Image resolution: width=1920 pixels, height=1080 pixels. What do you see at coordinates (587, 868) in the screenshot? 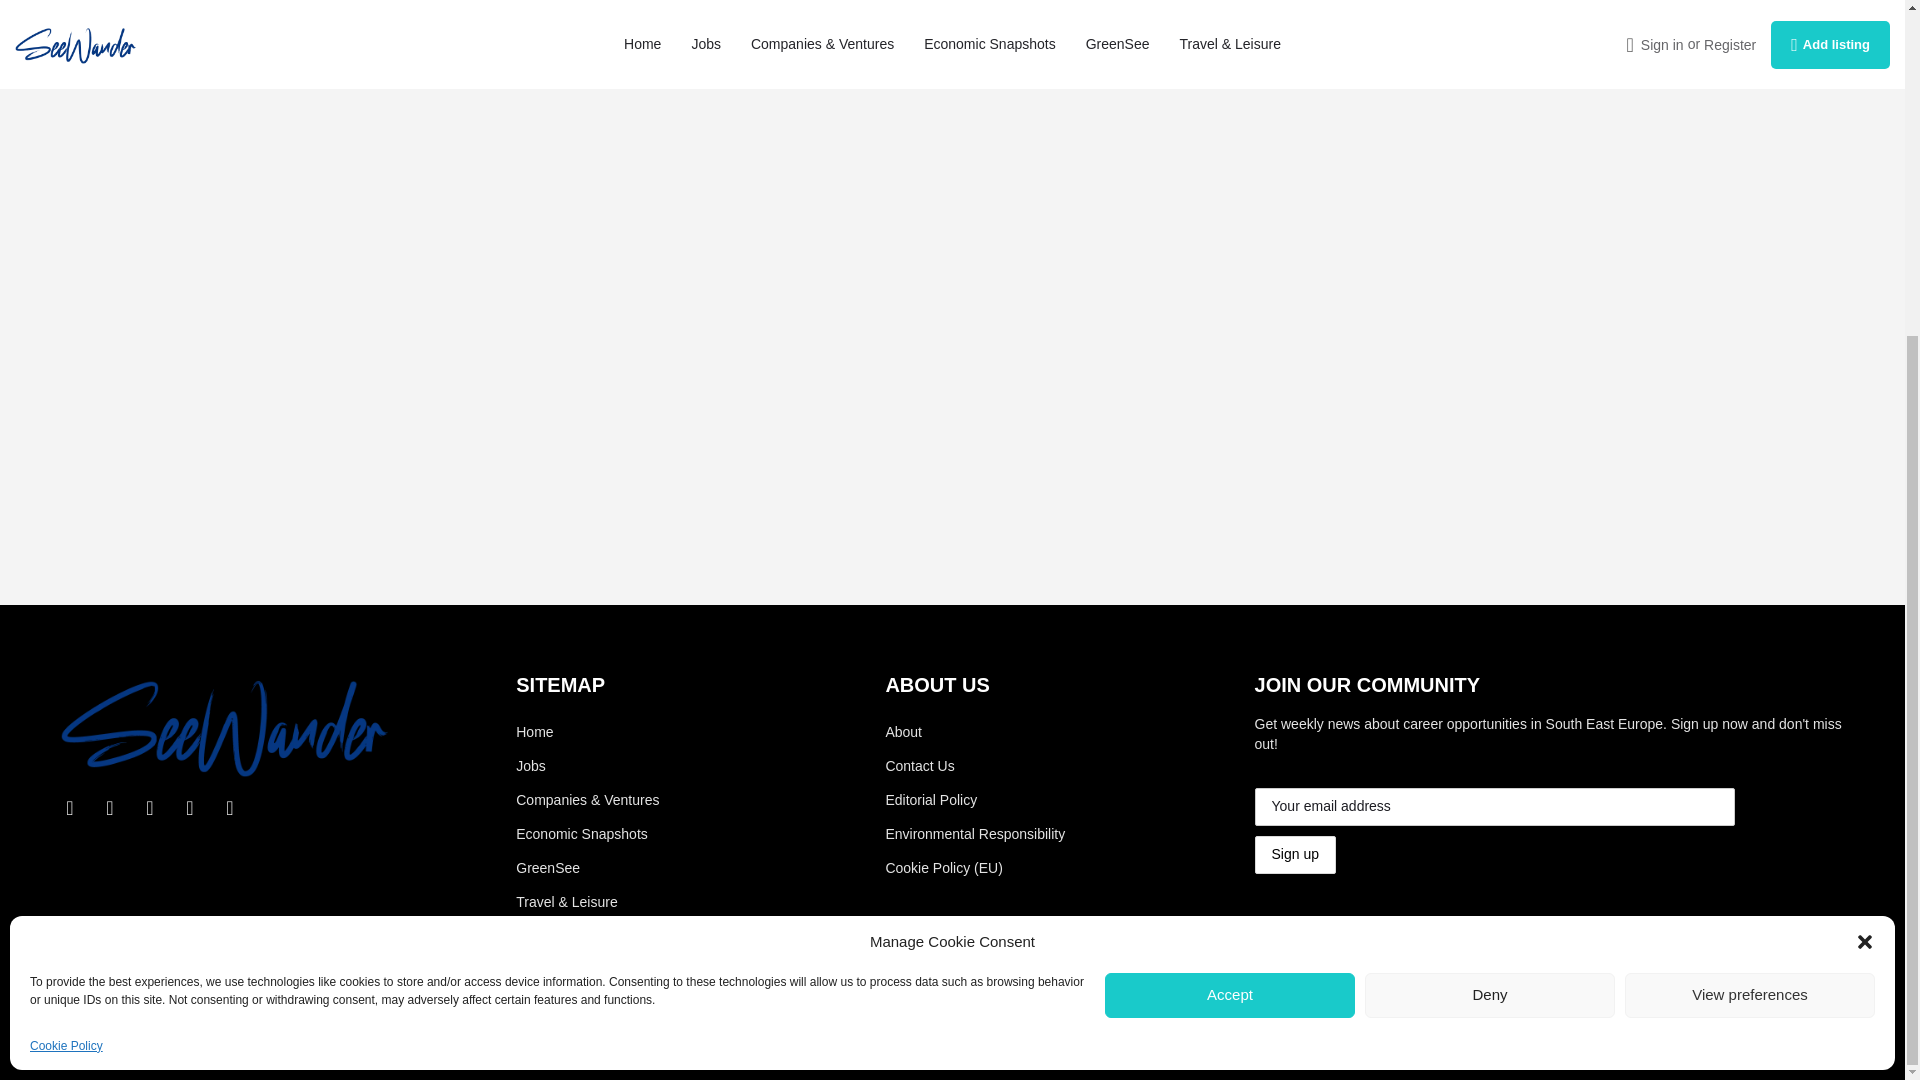
I see `GreenSee` at bounding box center [587, 868].